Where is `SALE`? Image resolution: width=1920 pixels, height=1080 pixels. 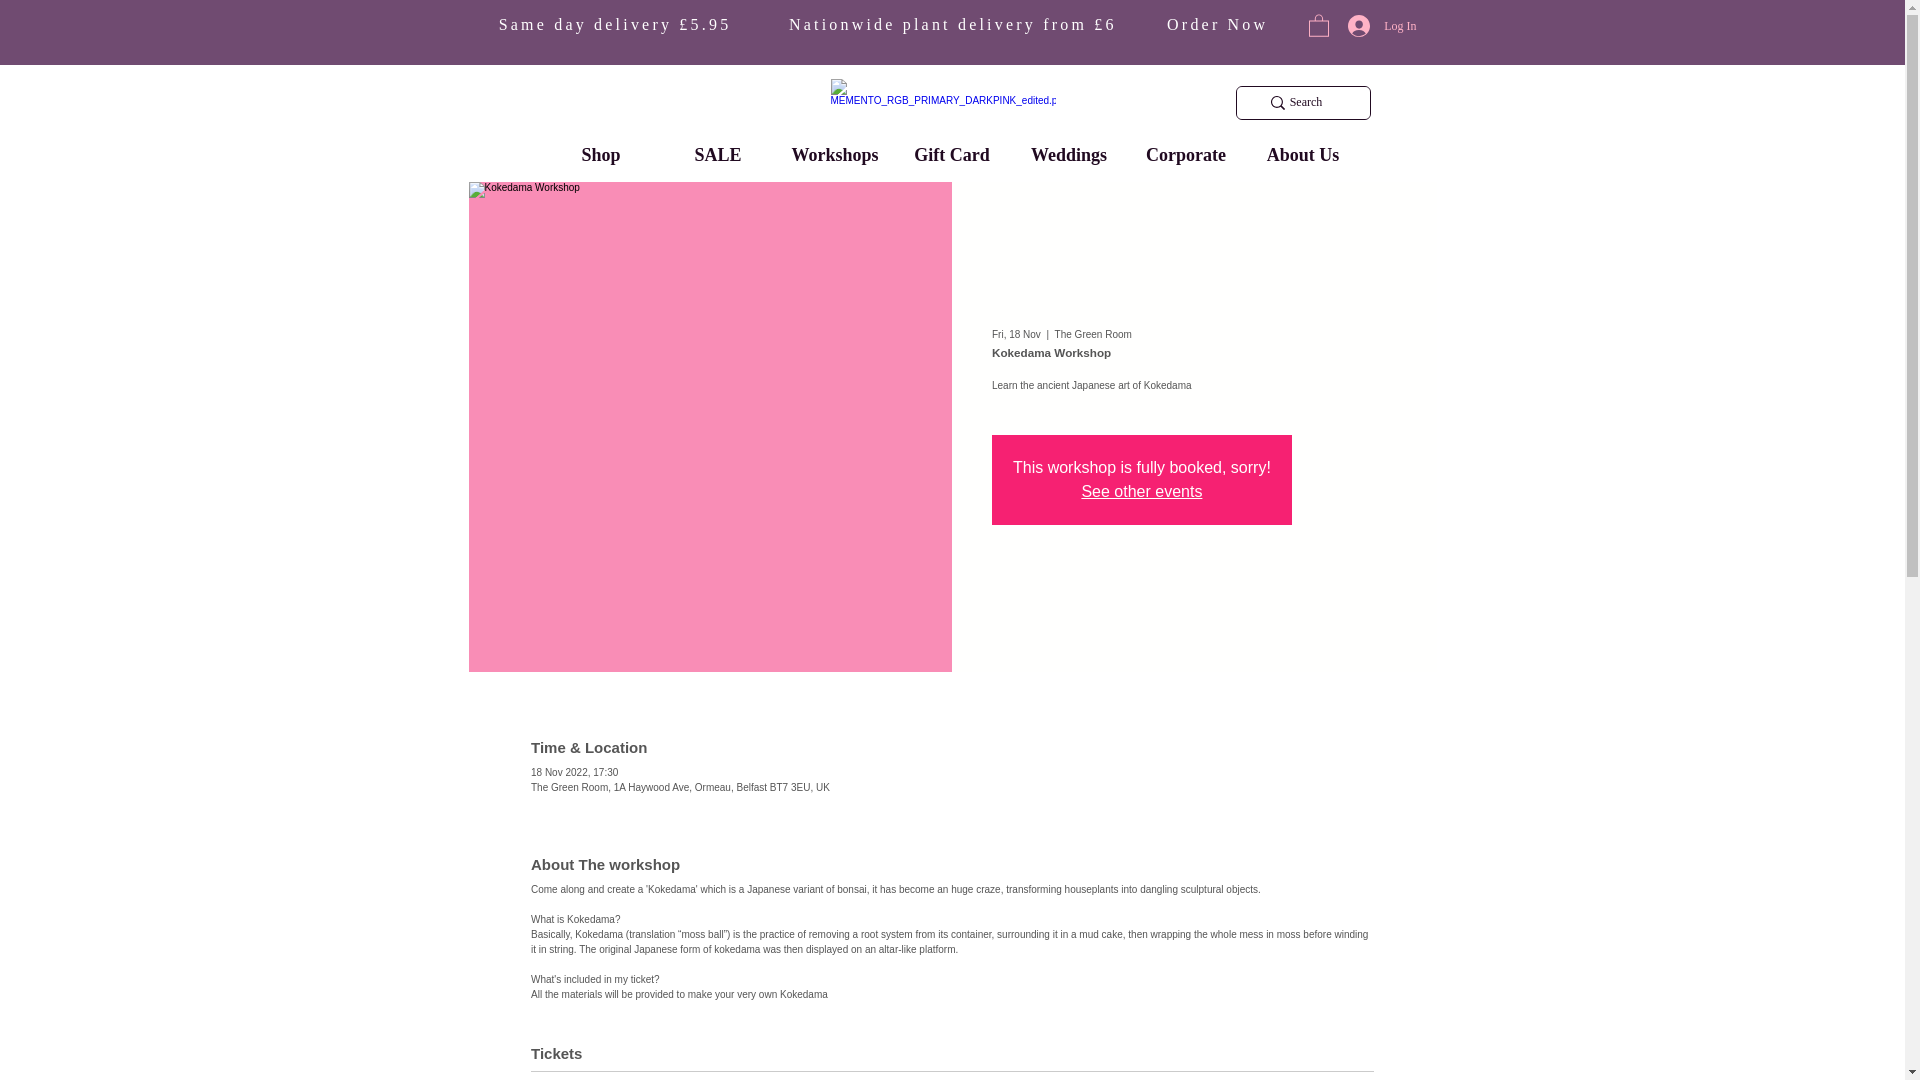
SALE is located at coordinates (718, 153).